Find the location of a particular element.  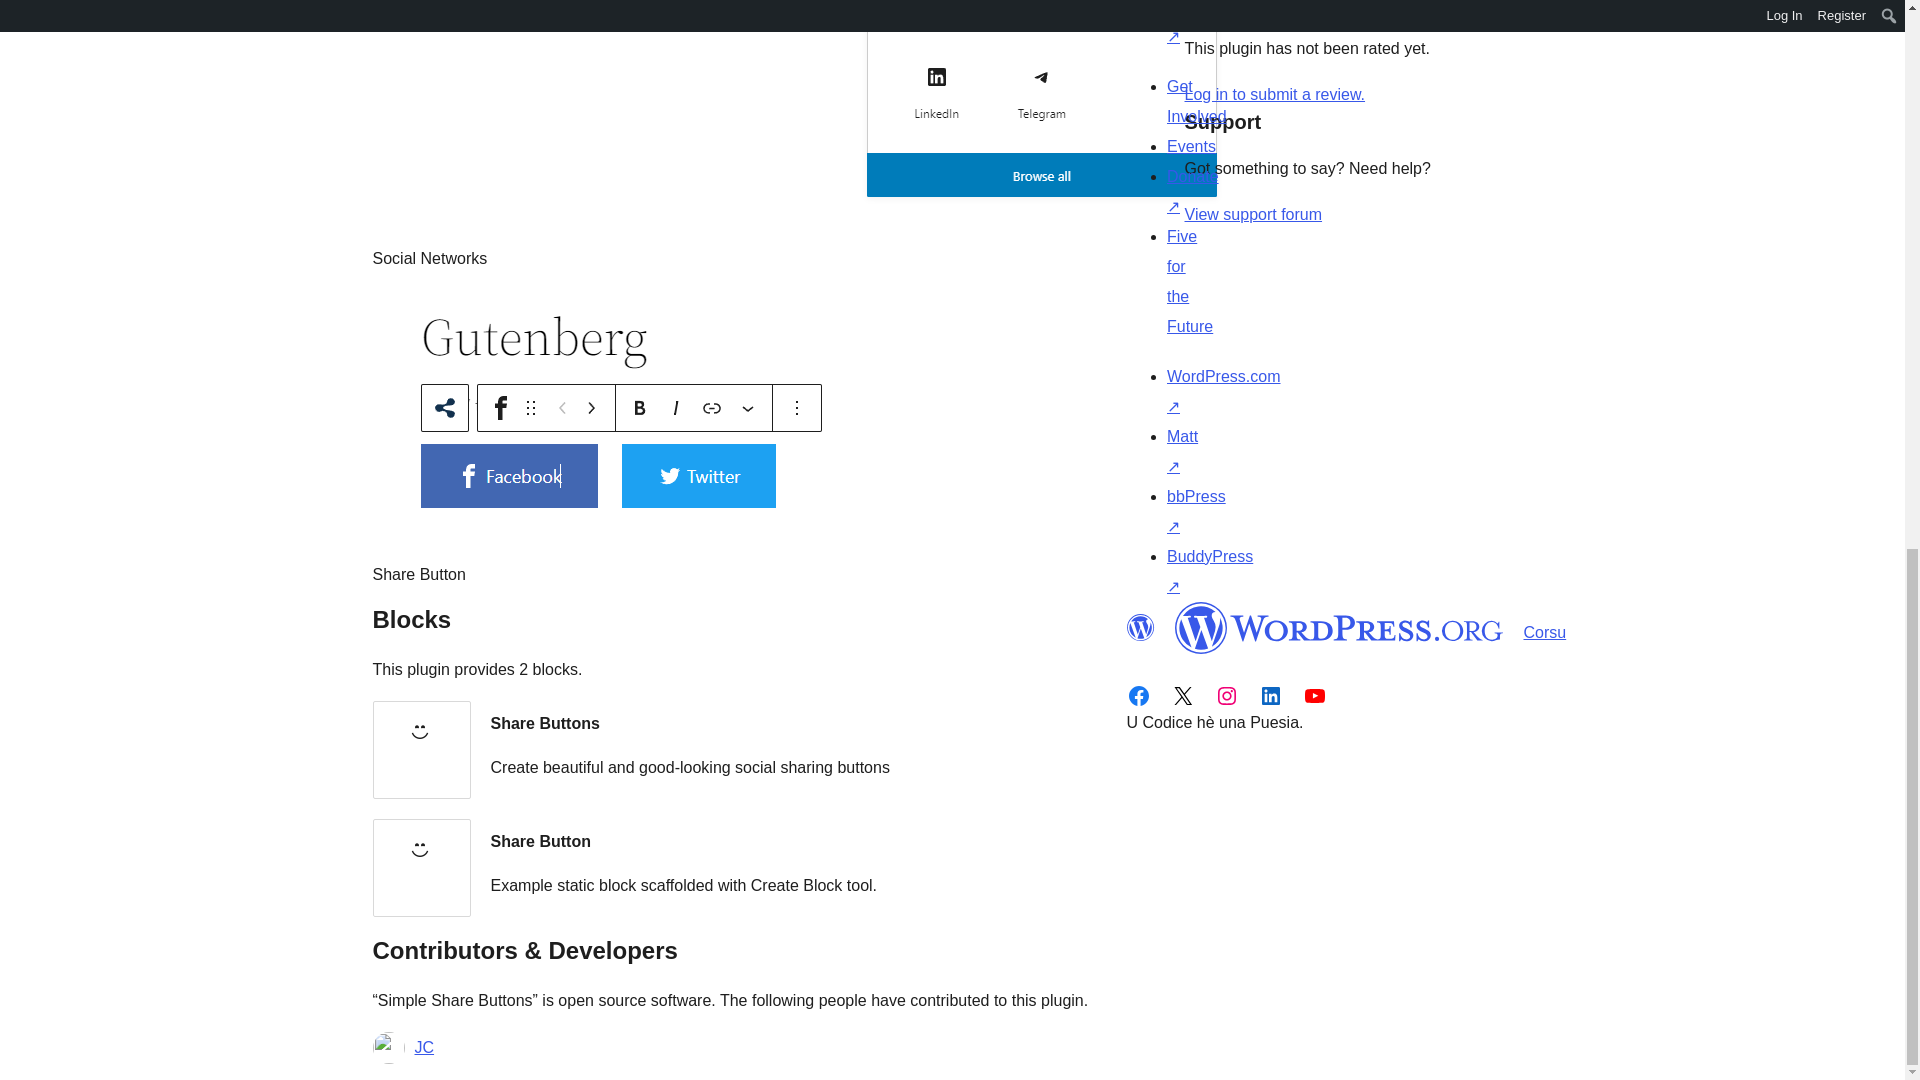

Log in to WordPress.org is located at coordinates (1274, 94).